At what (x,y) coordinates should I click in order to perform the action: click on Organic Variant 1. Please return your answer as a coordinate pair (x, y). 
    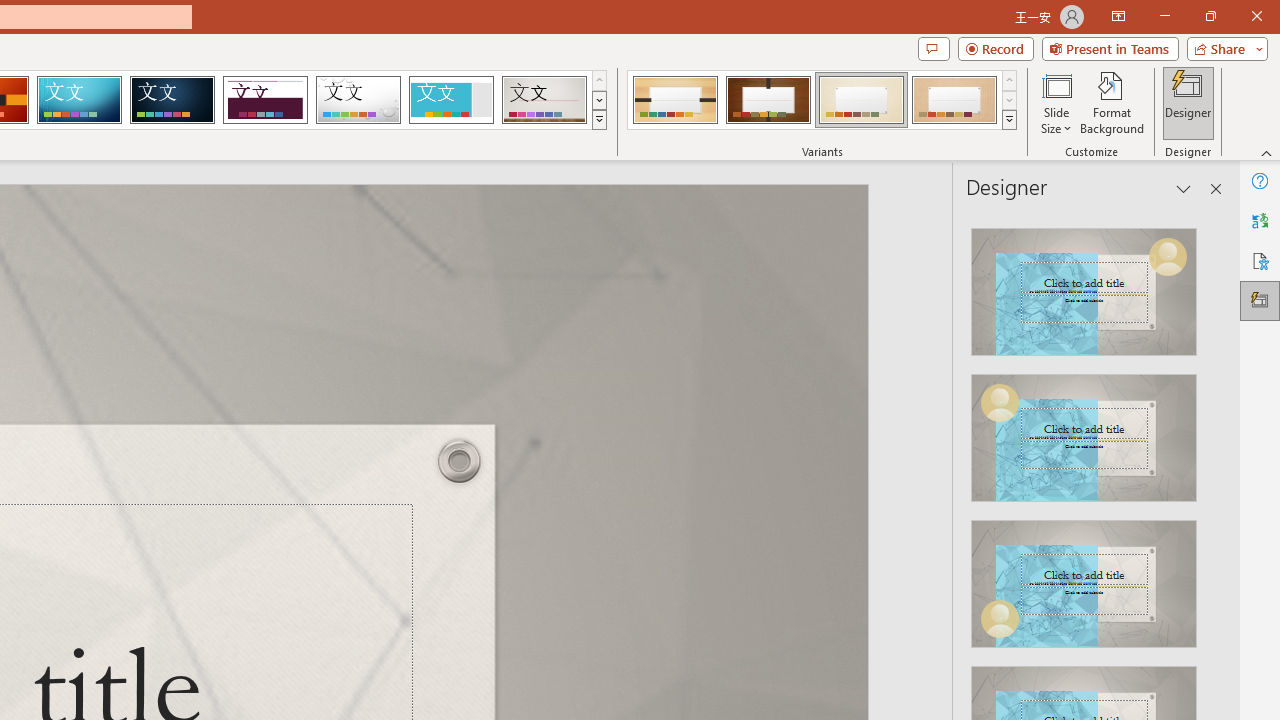
    Looking at the image, I should click on (674, 100).